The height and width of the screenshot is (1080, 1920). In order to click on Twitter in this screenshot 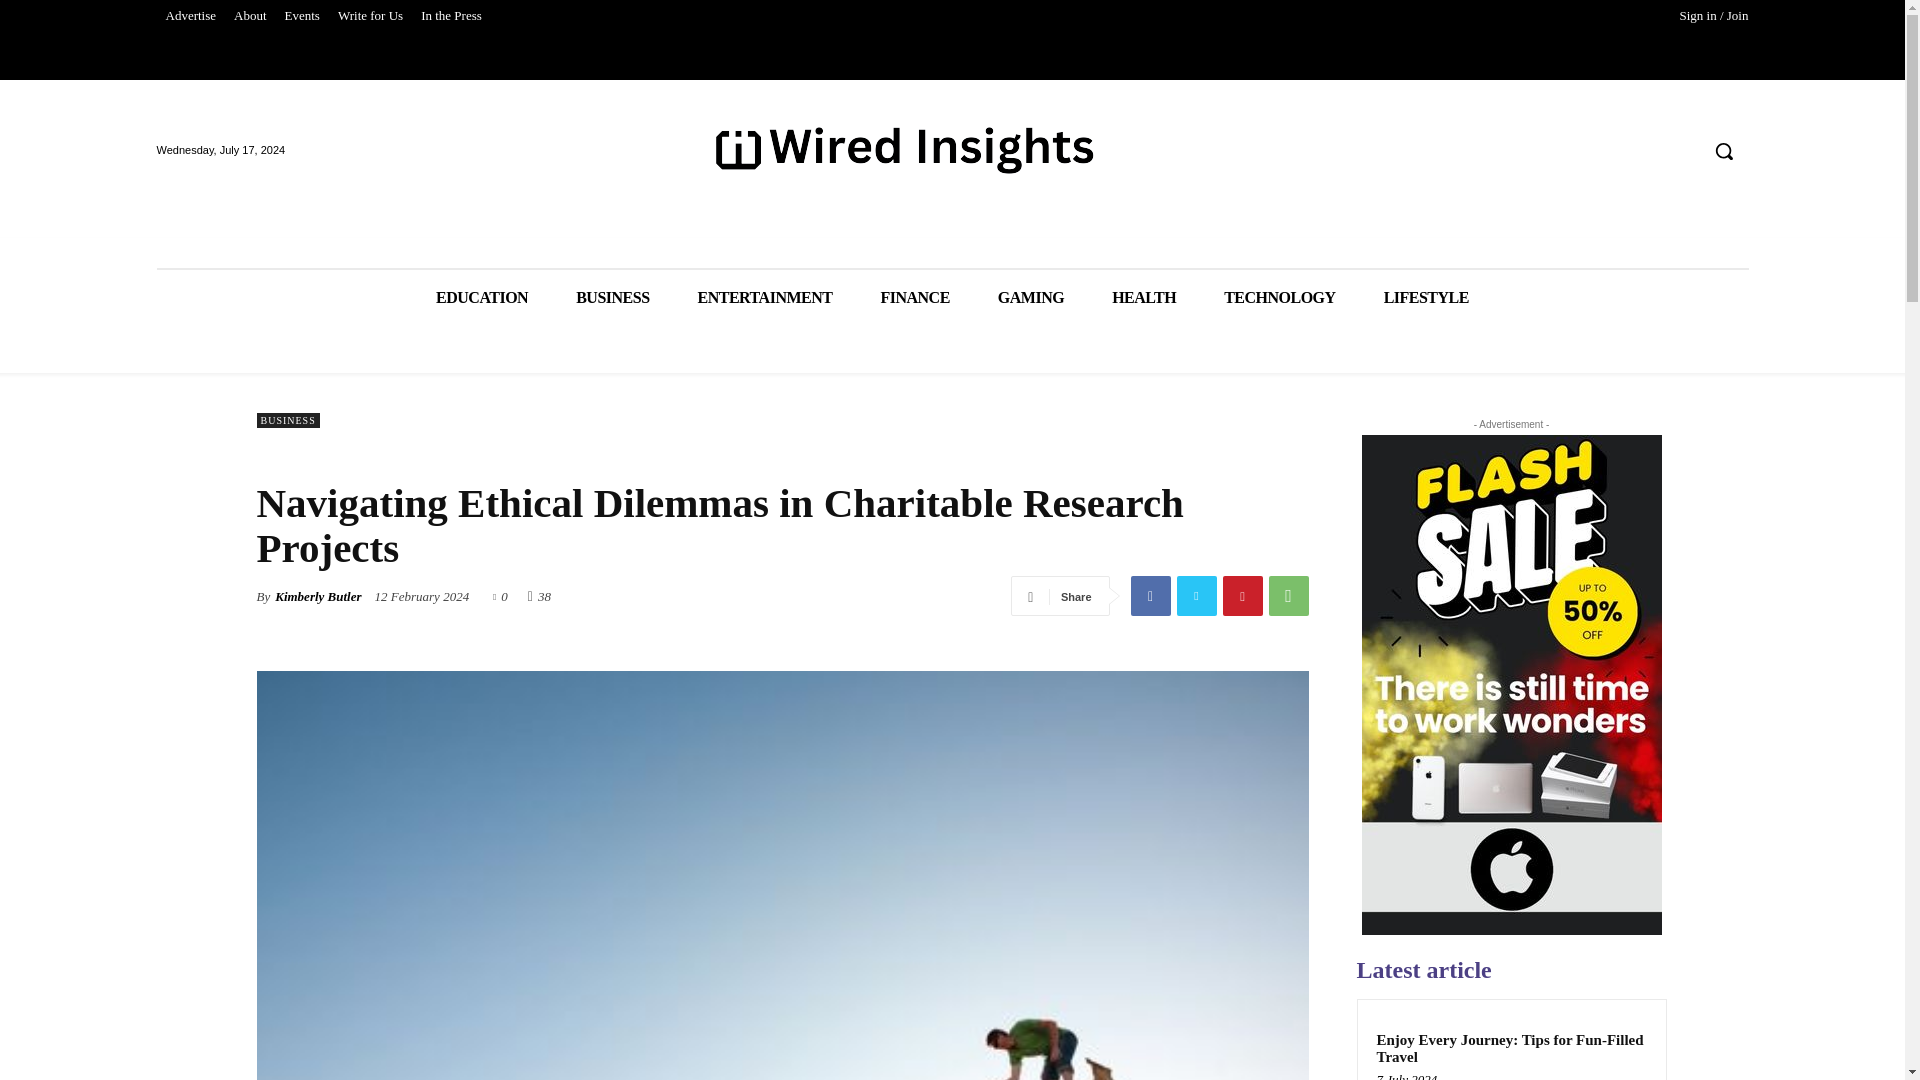, I will do `click(1195, 595)`.